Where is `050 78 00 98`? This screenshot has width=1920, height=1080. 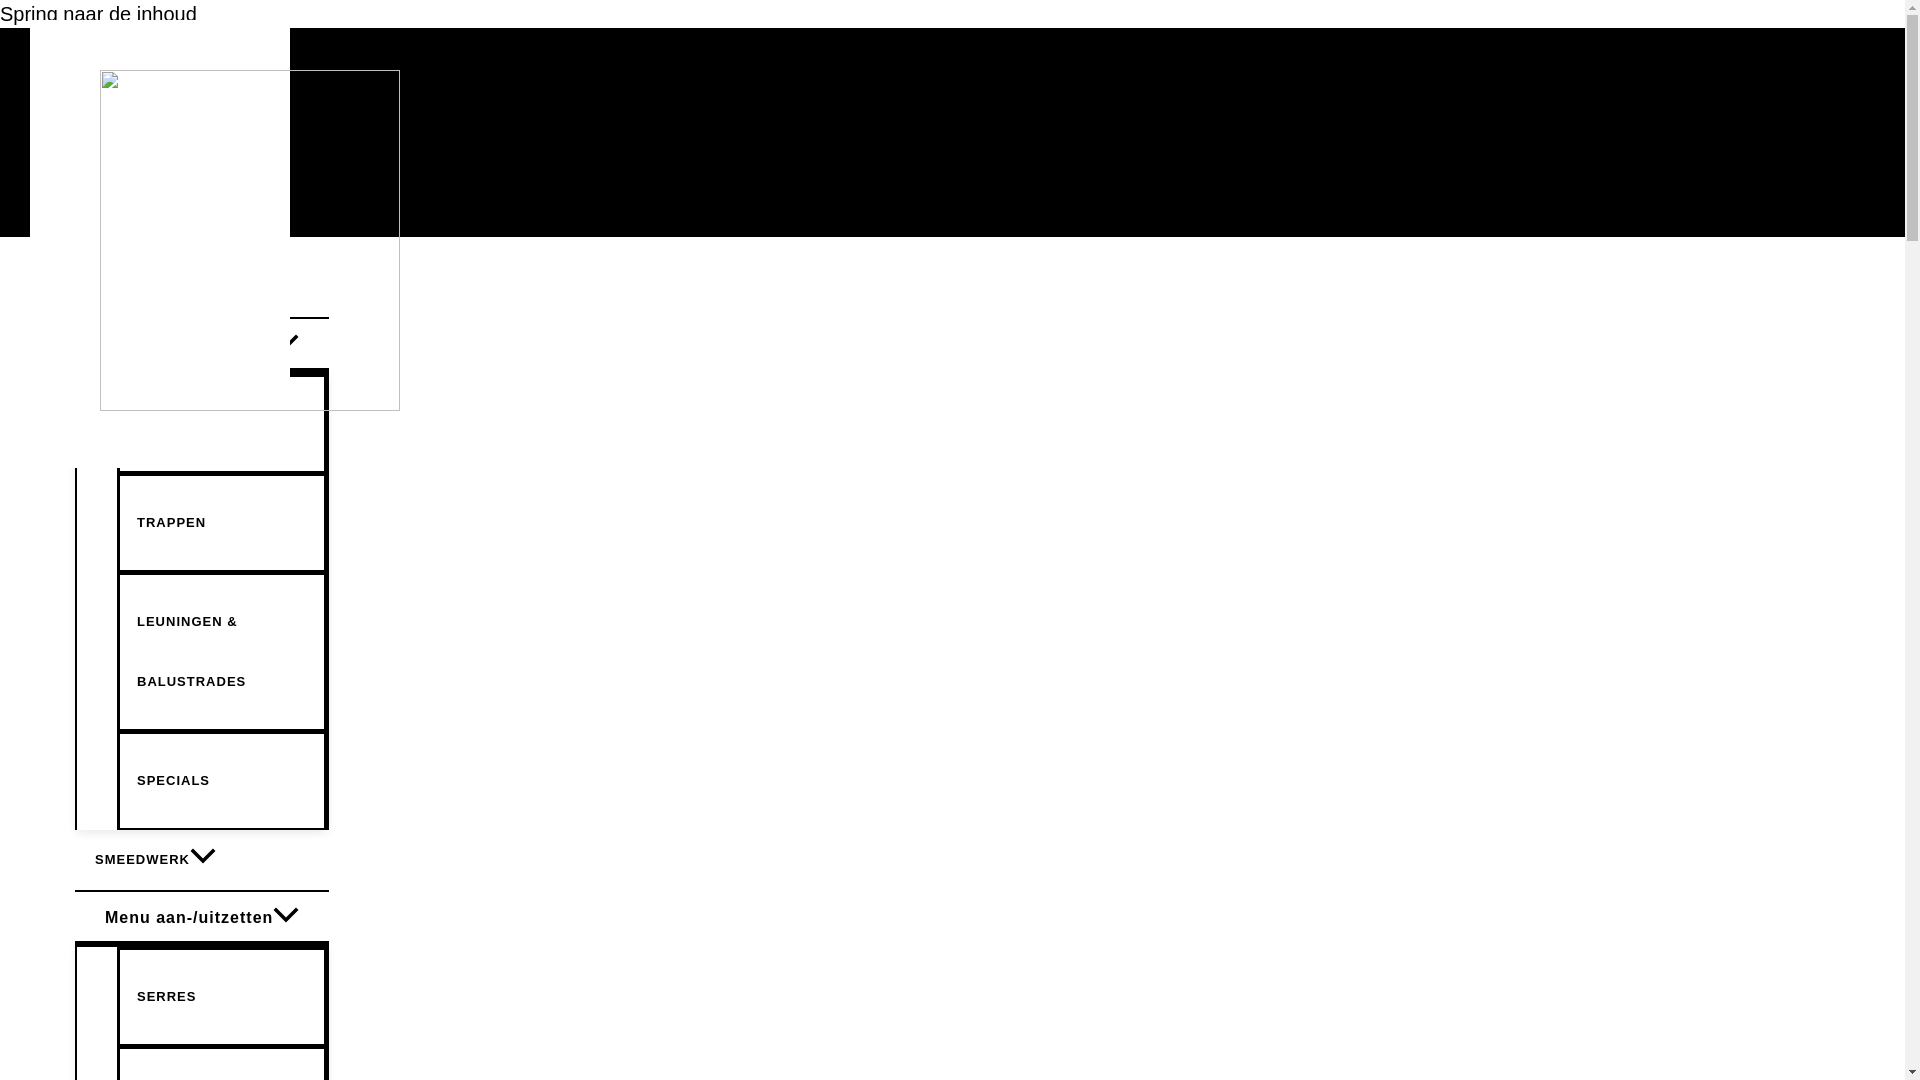
050 78 00 98 is located at coordinates (112, 170).